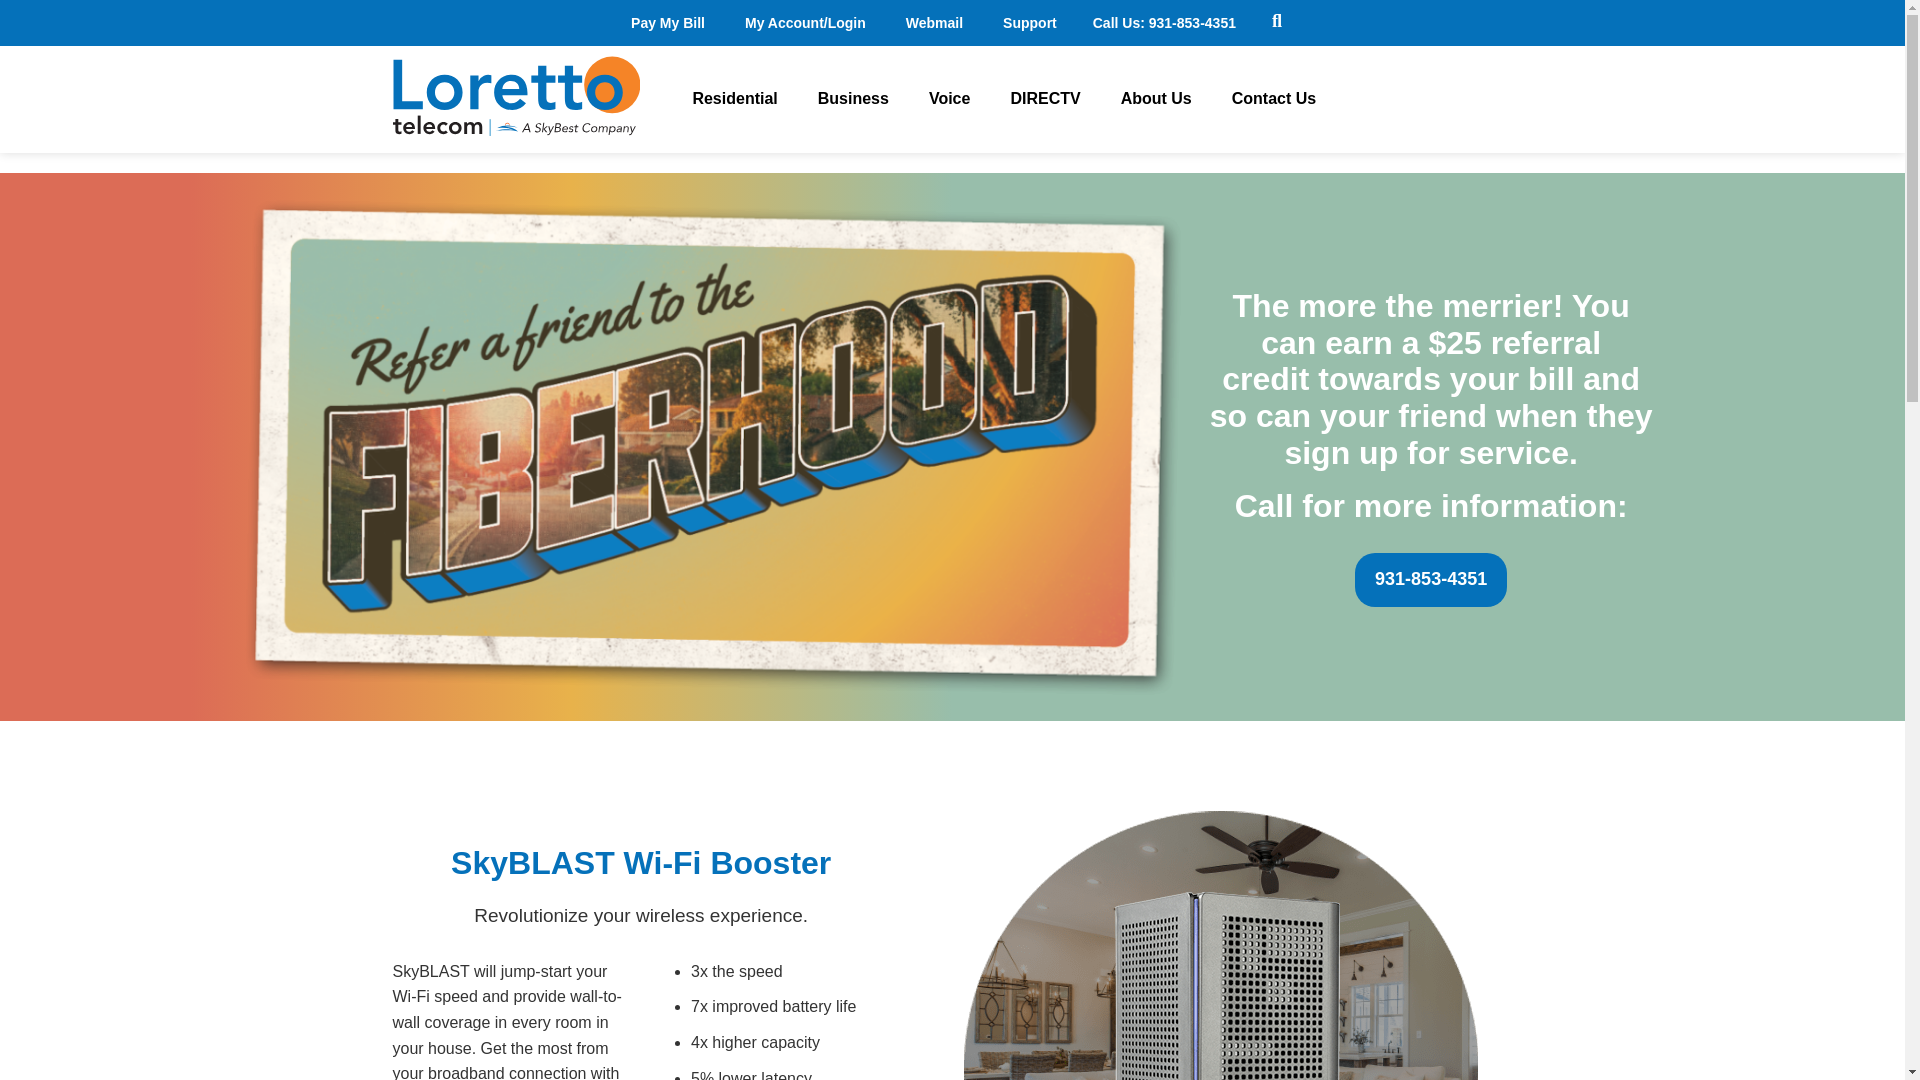  Describe the element at coordinates (1274, 98) in the screenshot. I see `Contact Us` at that location.